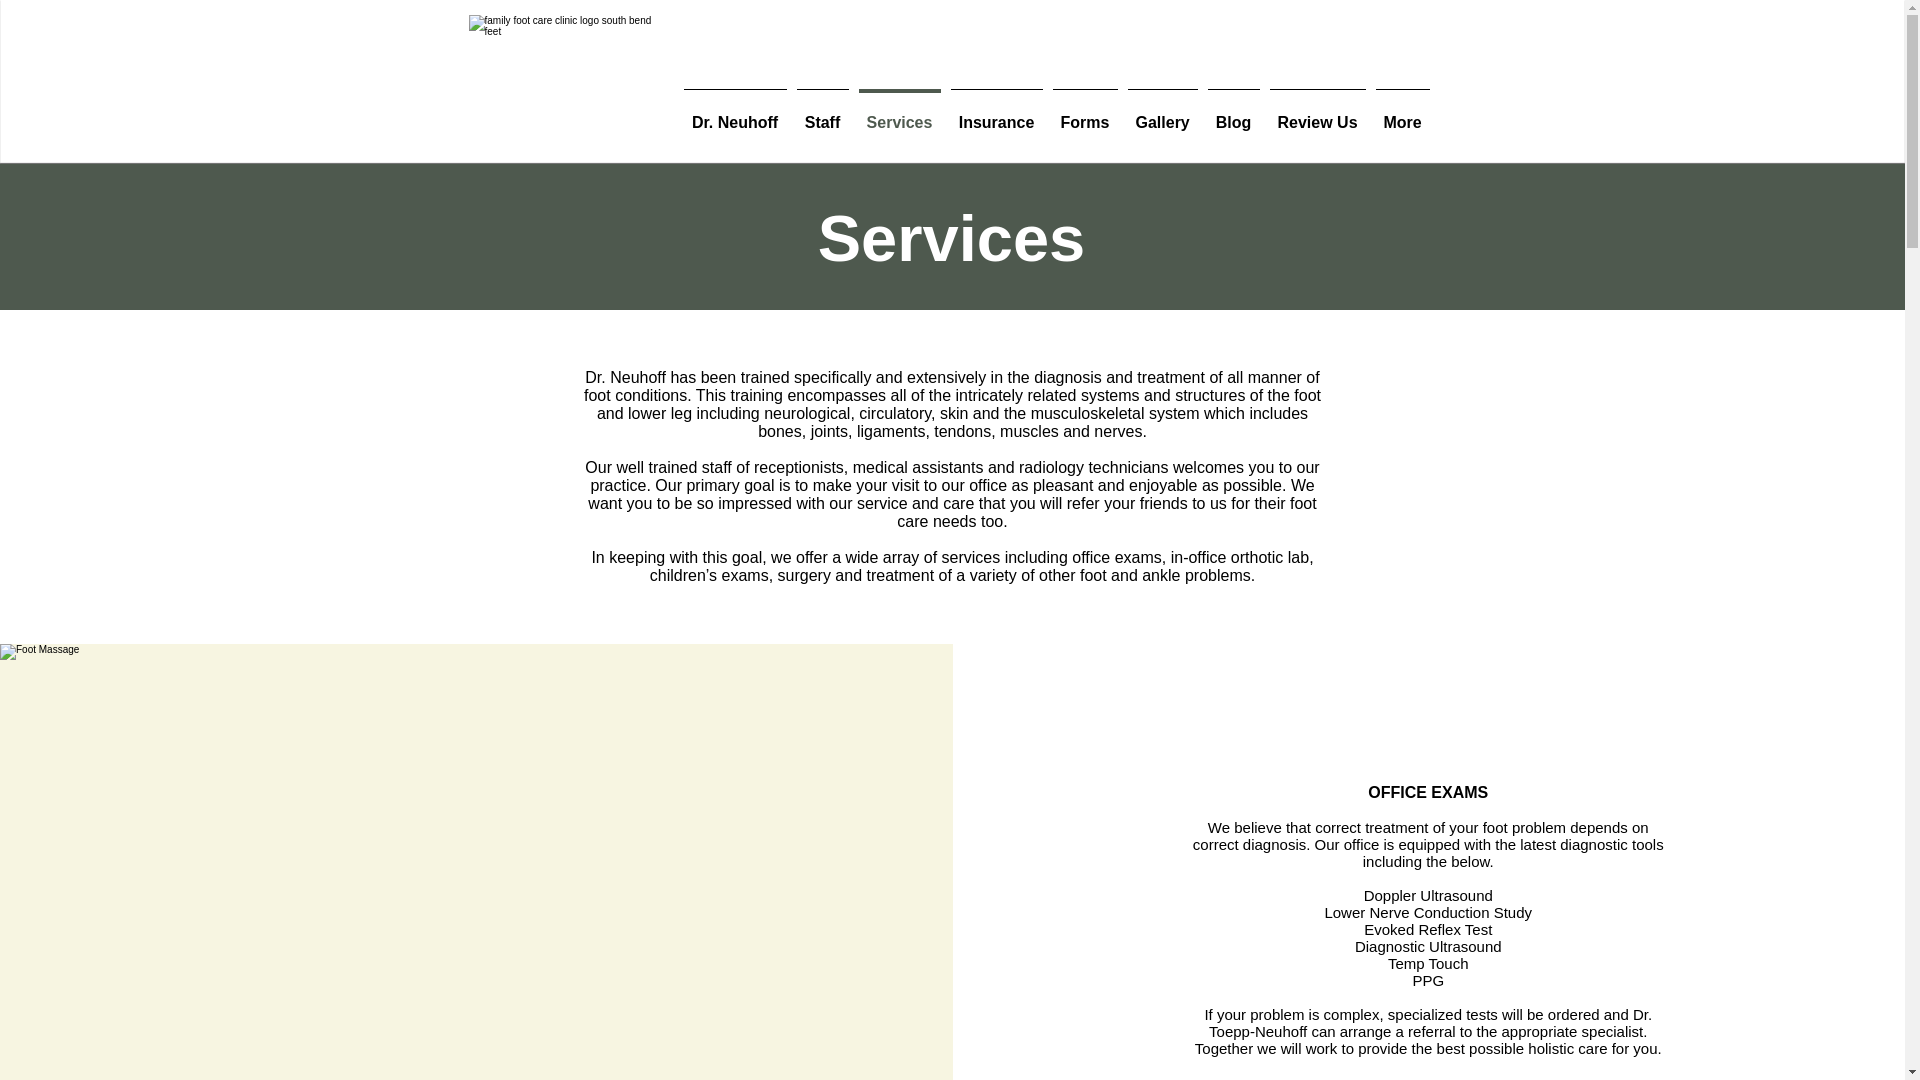 The width and height of the screenshot is (1920, 1080). What do you see at coordinates (822, 114) in the screenshot?
I see `Staff` at bounding box center [822, 114].